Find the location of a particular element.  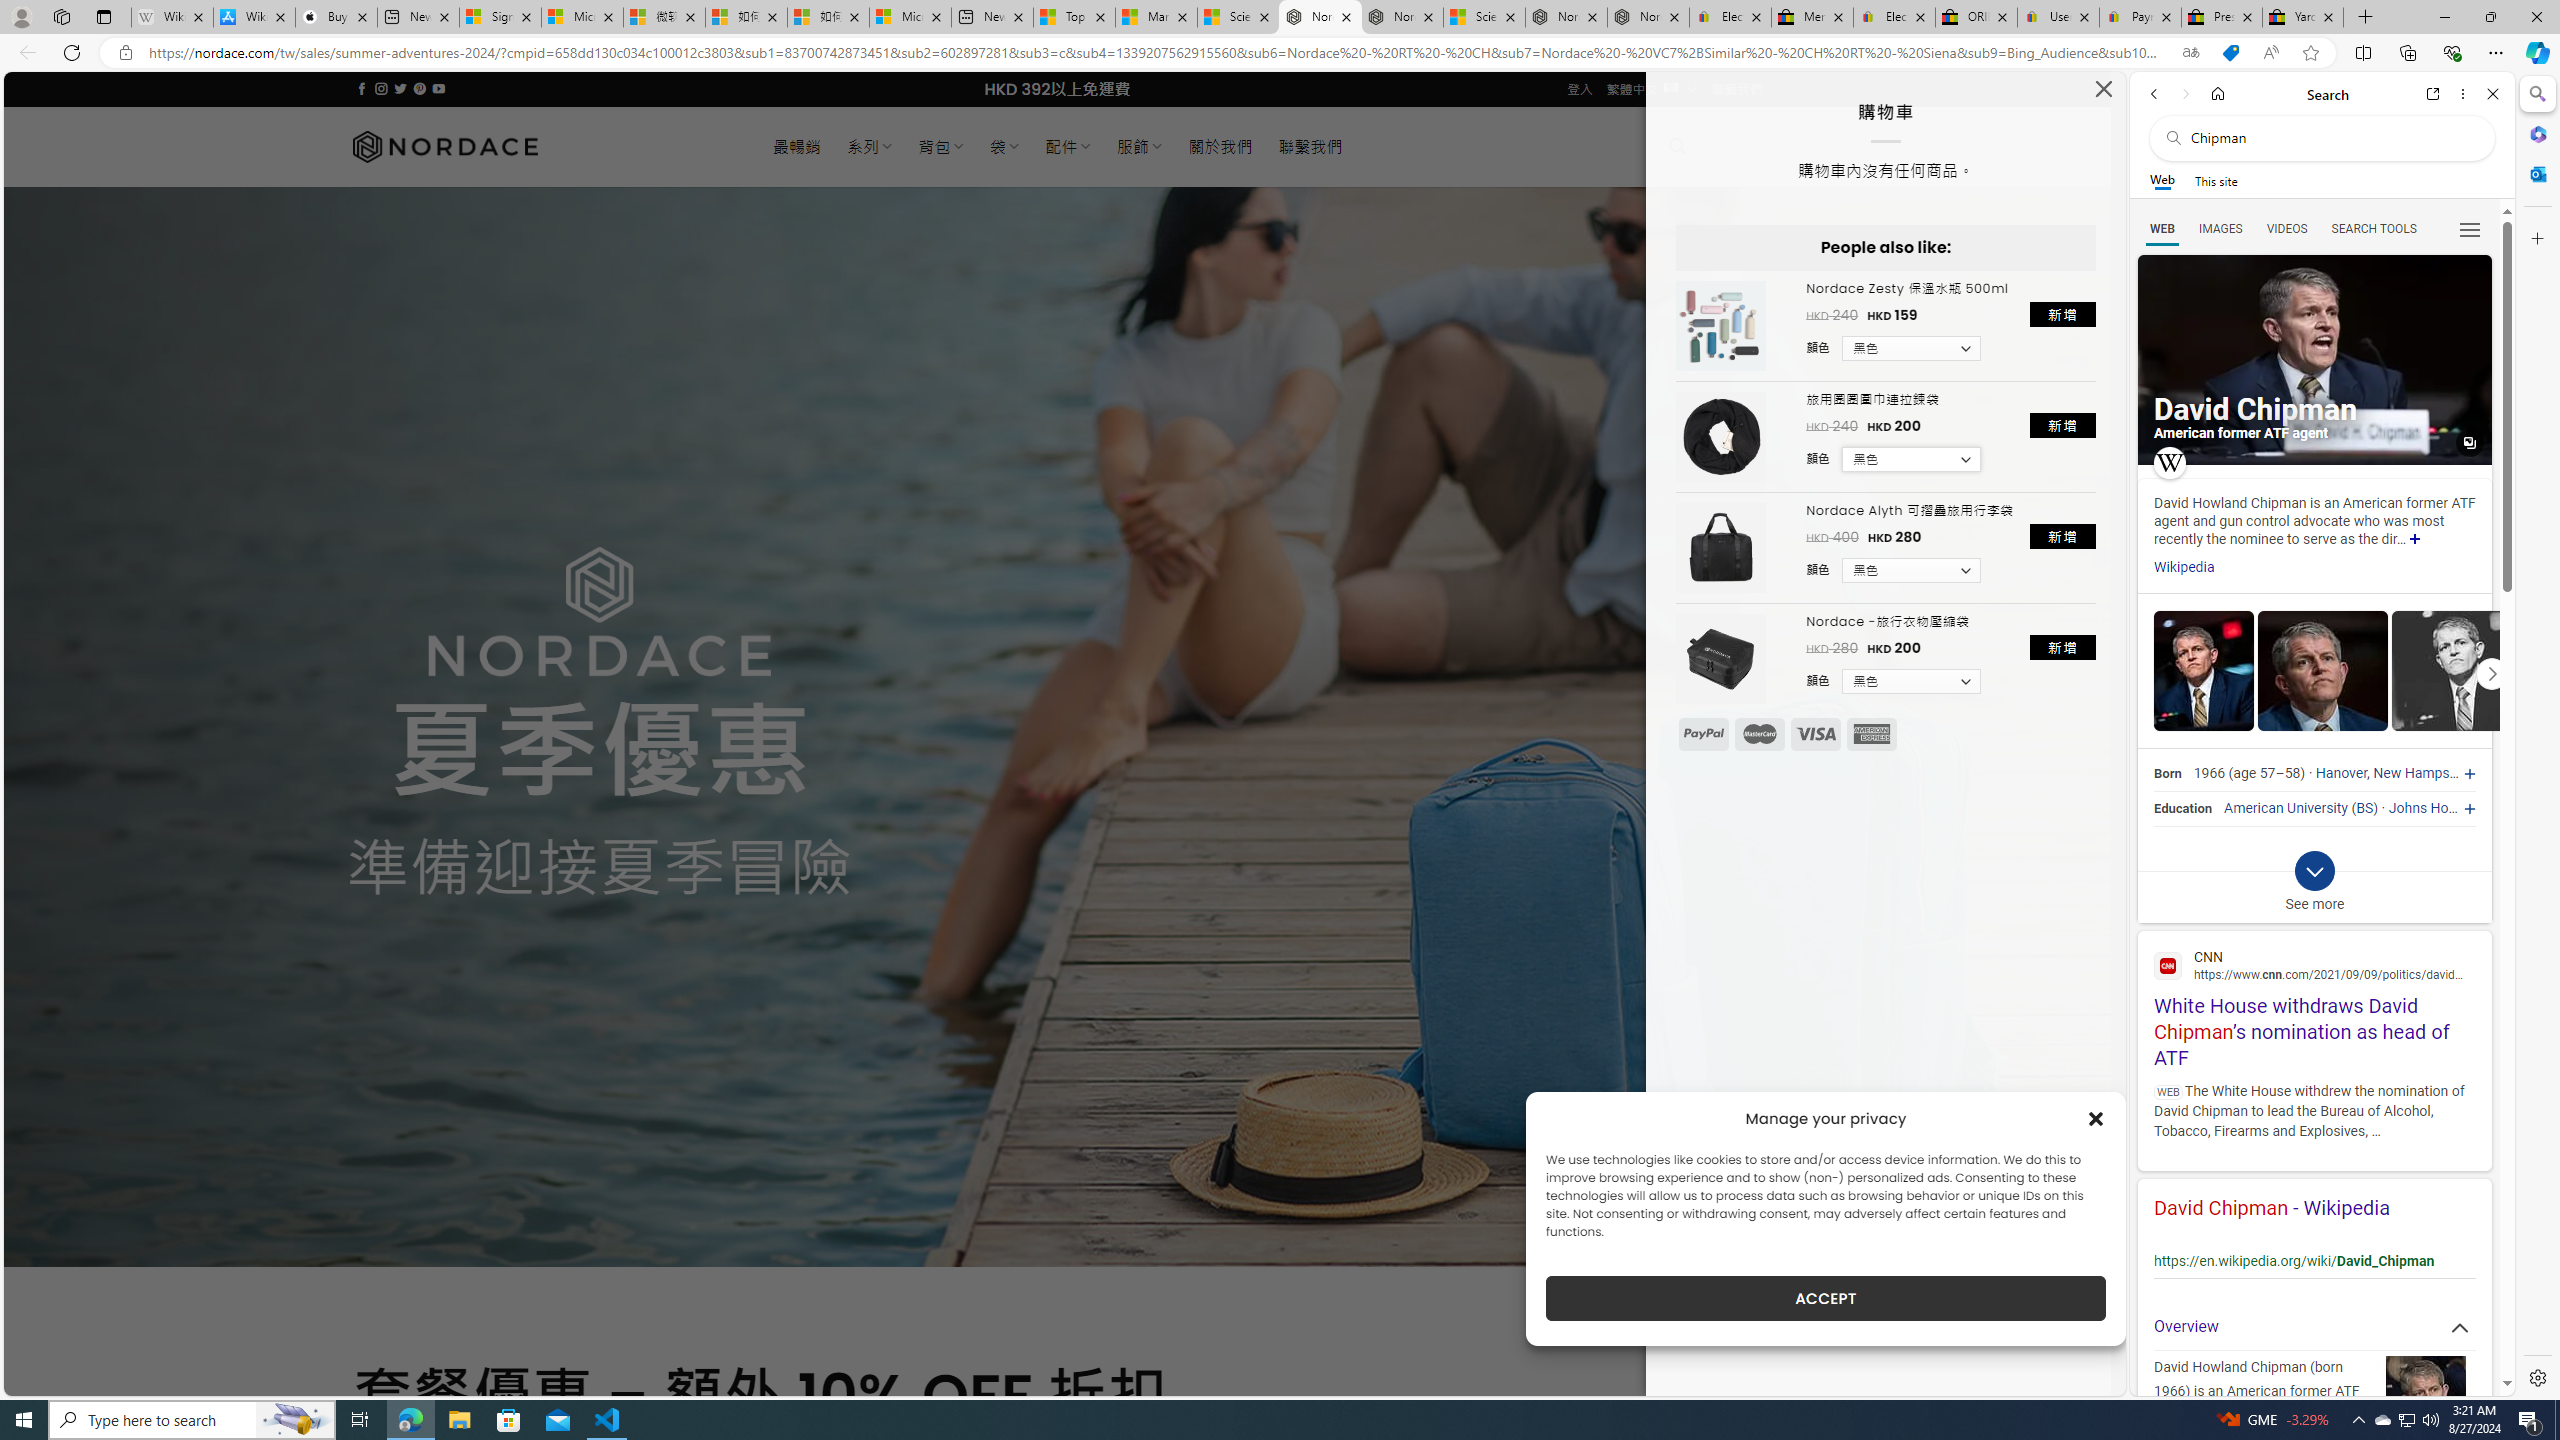

Payments Terms of Use | eBay.com is located at coordinates (2140, 17).